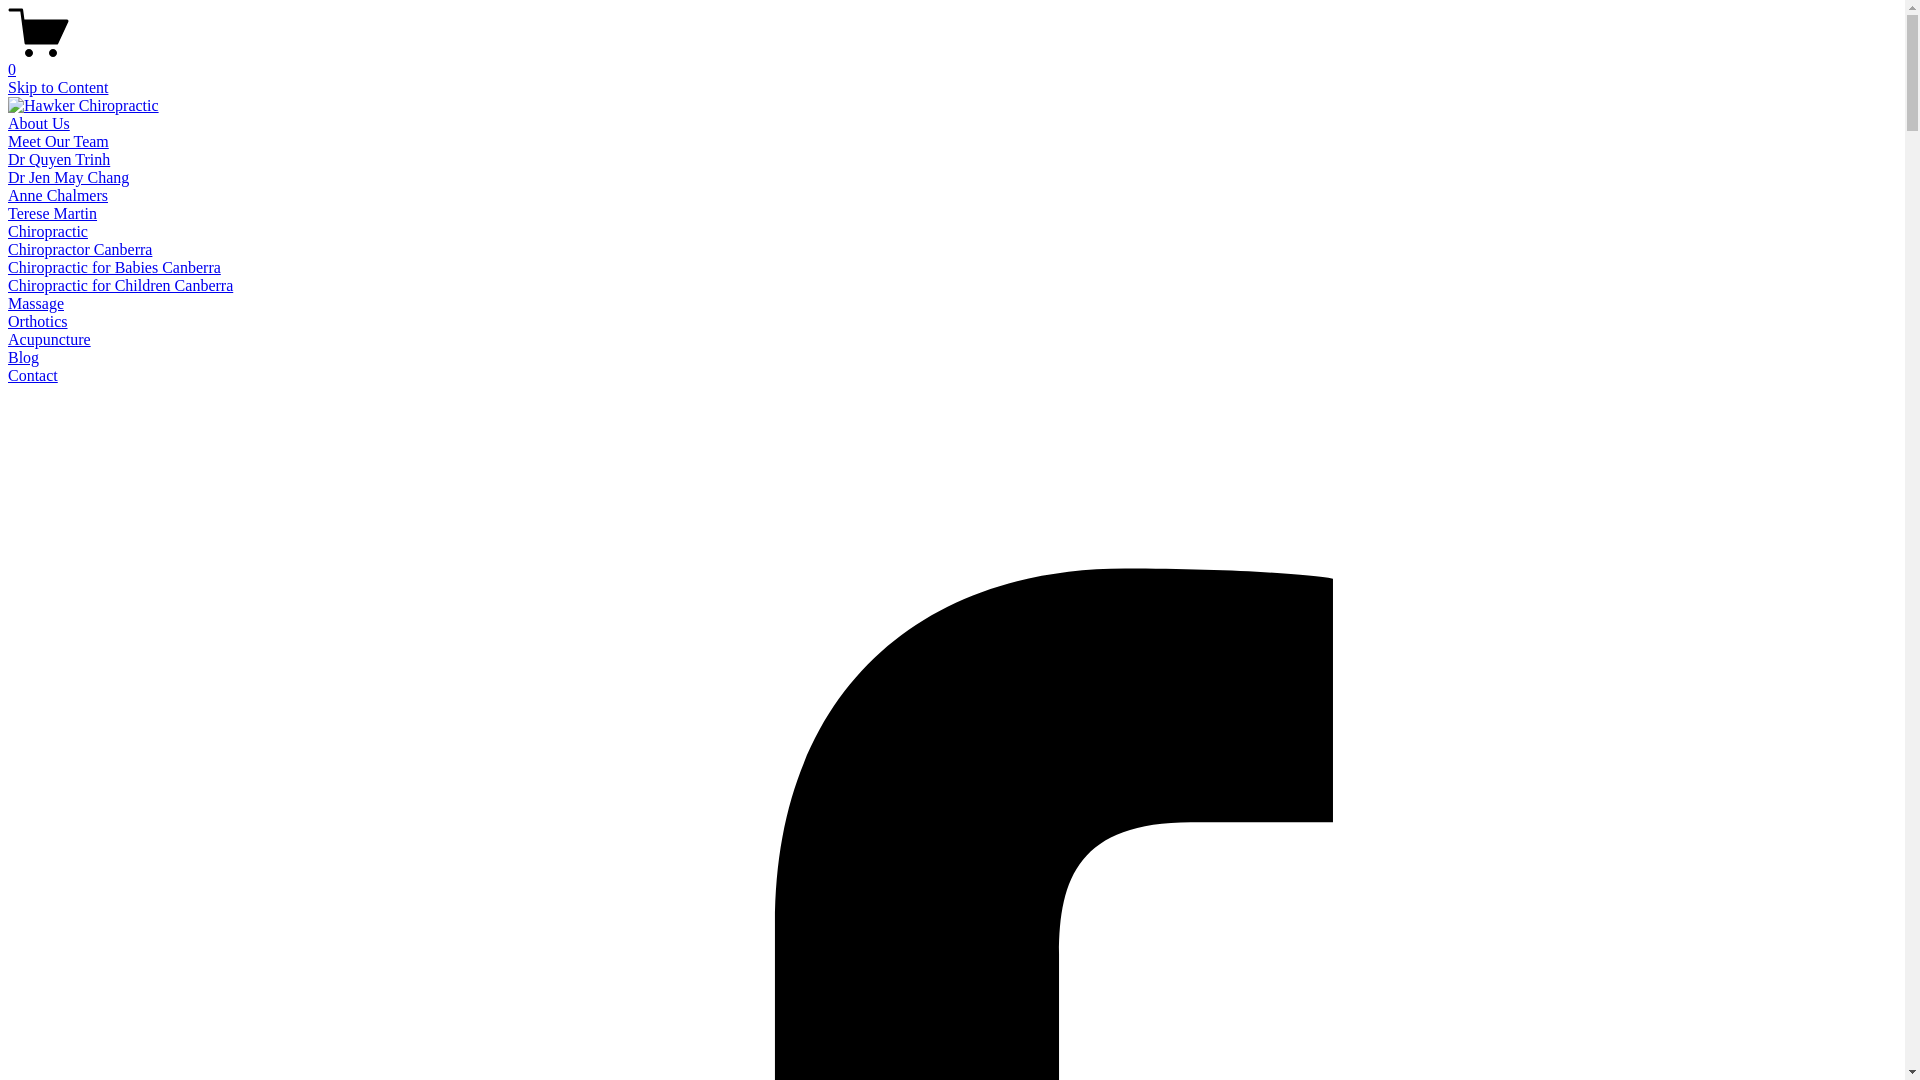  I want to click on Meet Our Team, so click(58, 142).